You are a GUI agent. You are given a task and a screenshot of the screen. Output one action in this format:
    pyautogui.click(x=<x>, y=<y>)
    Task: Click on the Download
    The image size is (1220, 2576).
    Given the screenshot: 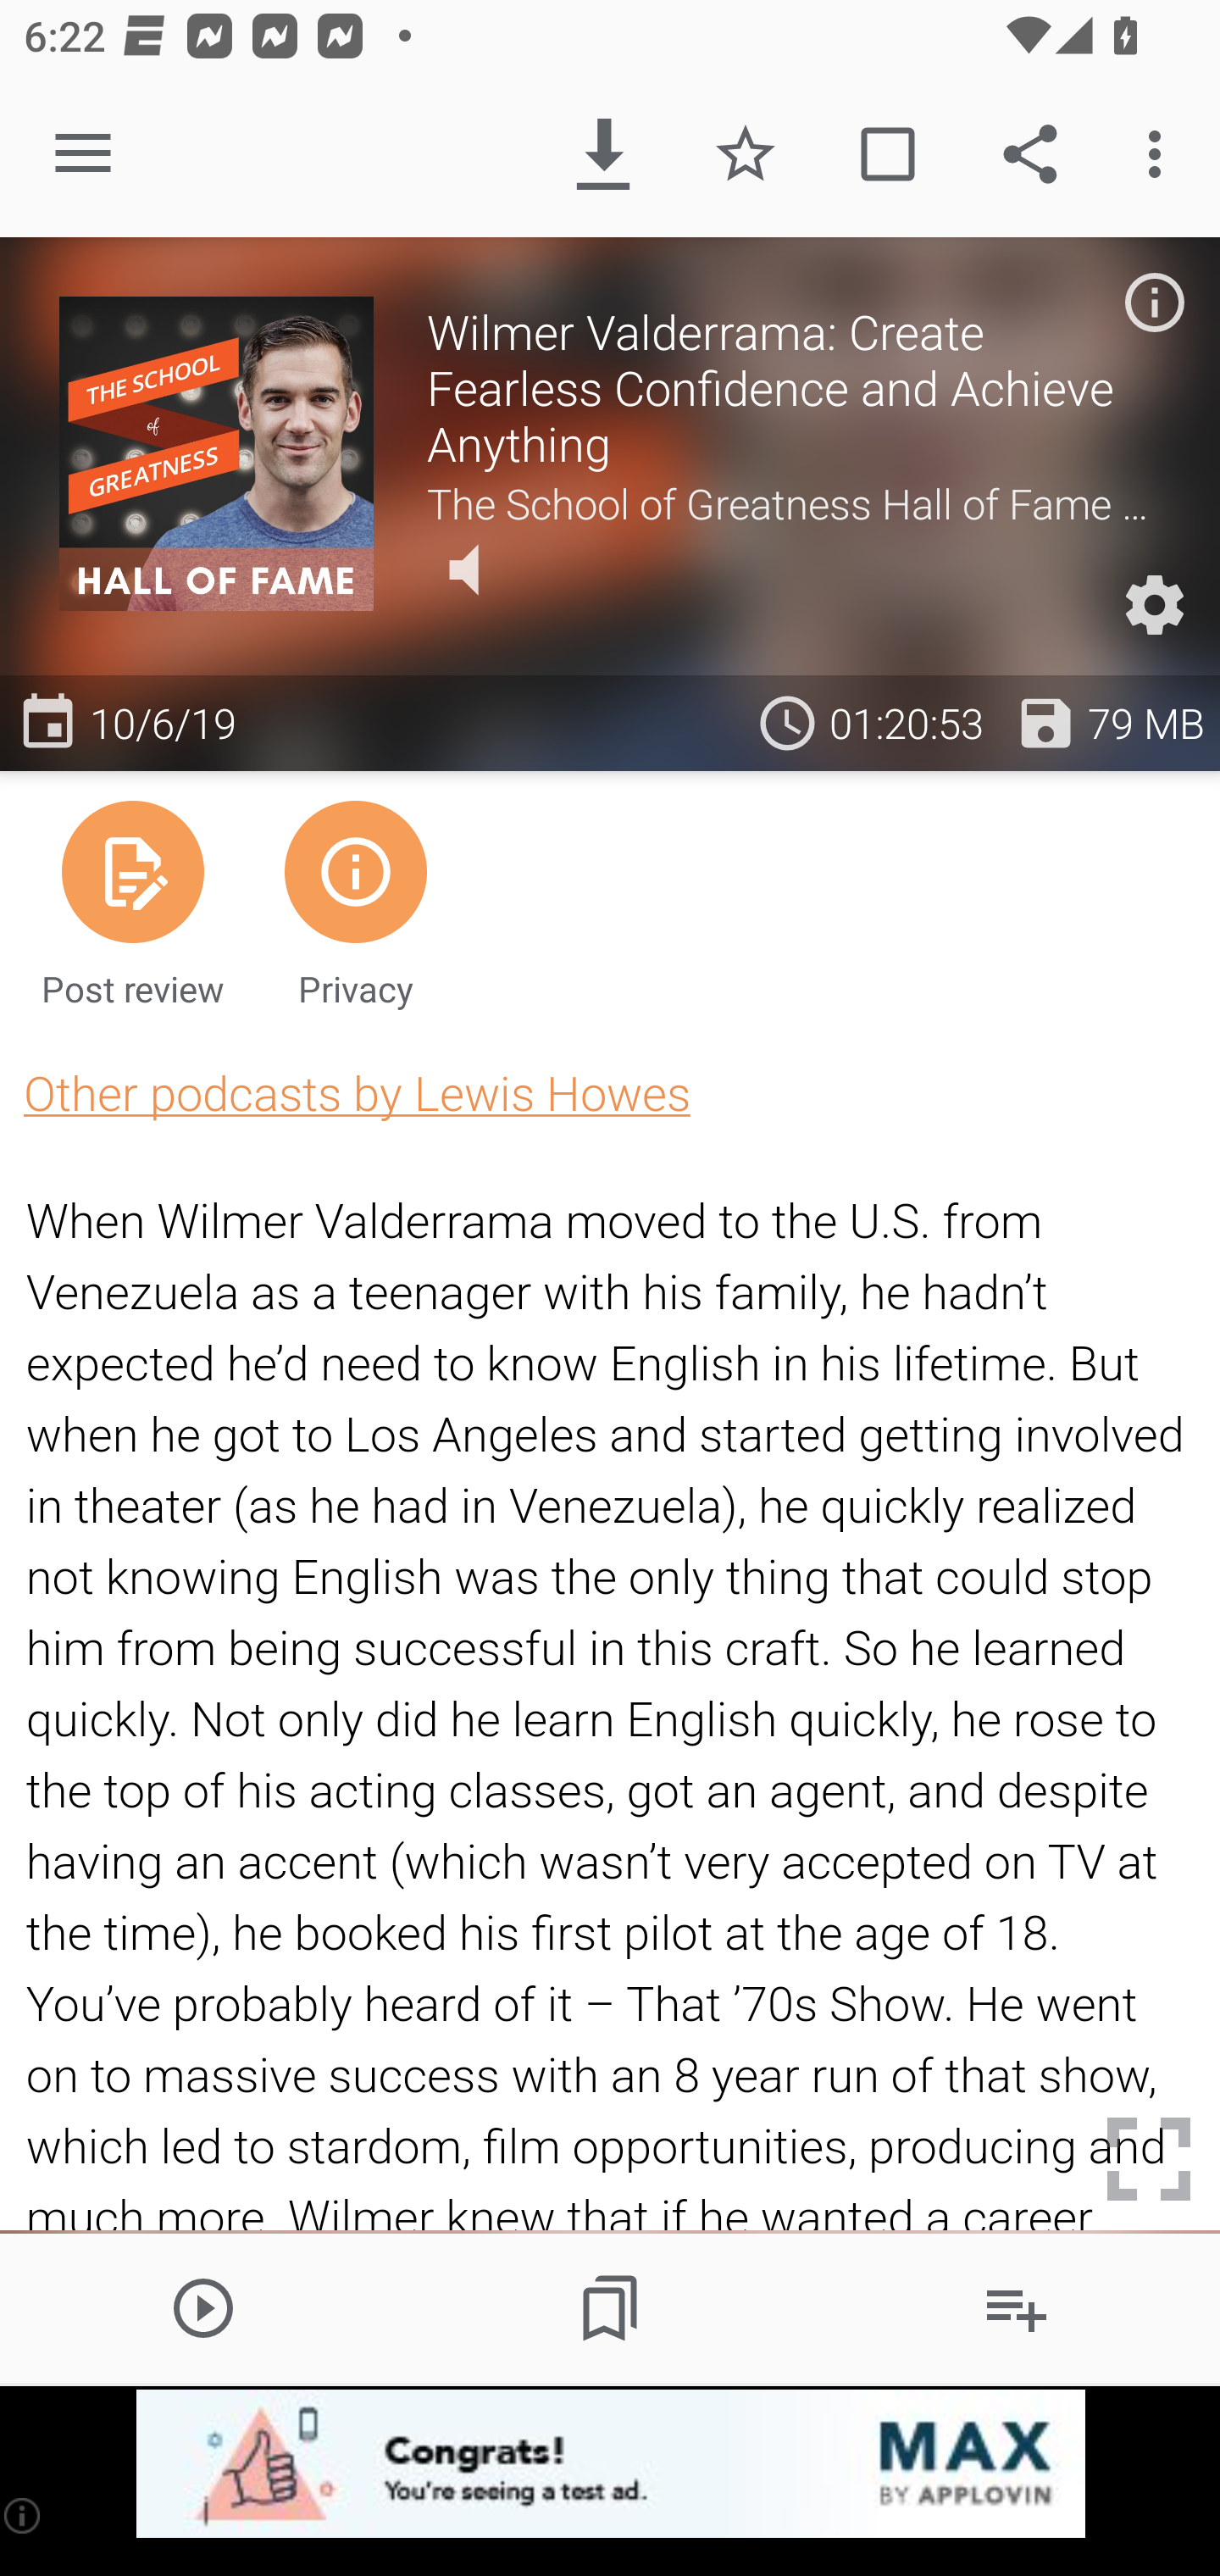 What is the action you would take?
    pyautogui.click(x=603, y=154)
    